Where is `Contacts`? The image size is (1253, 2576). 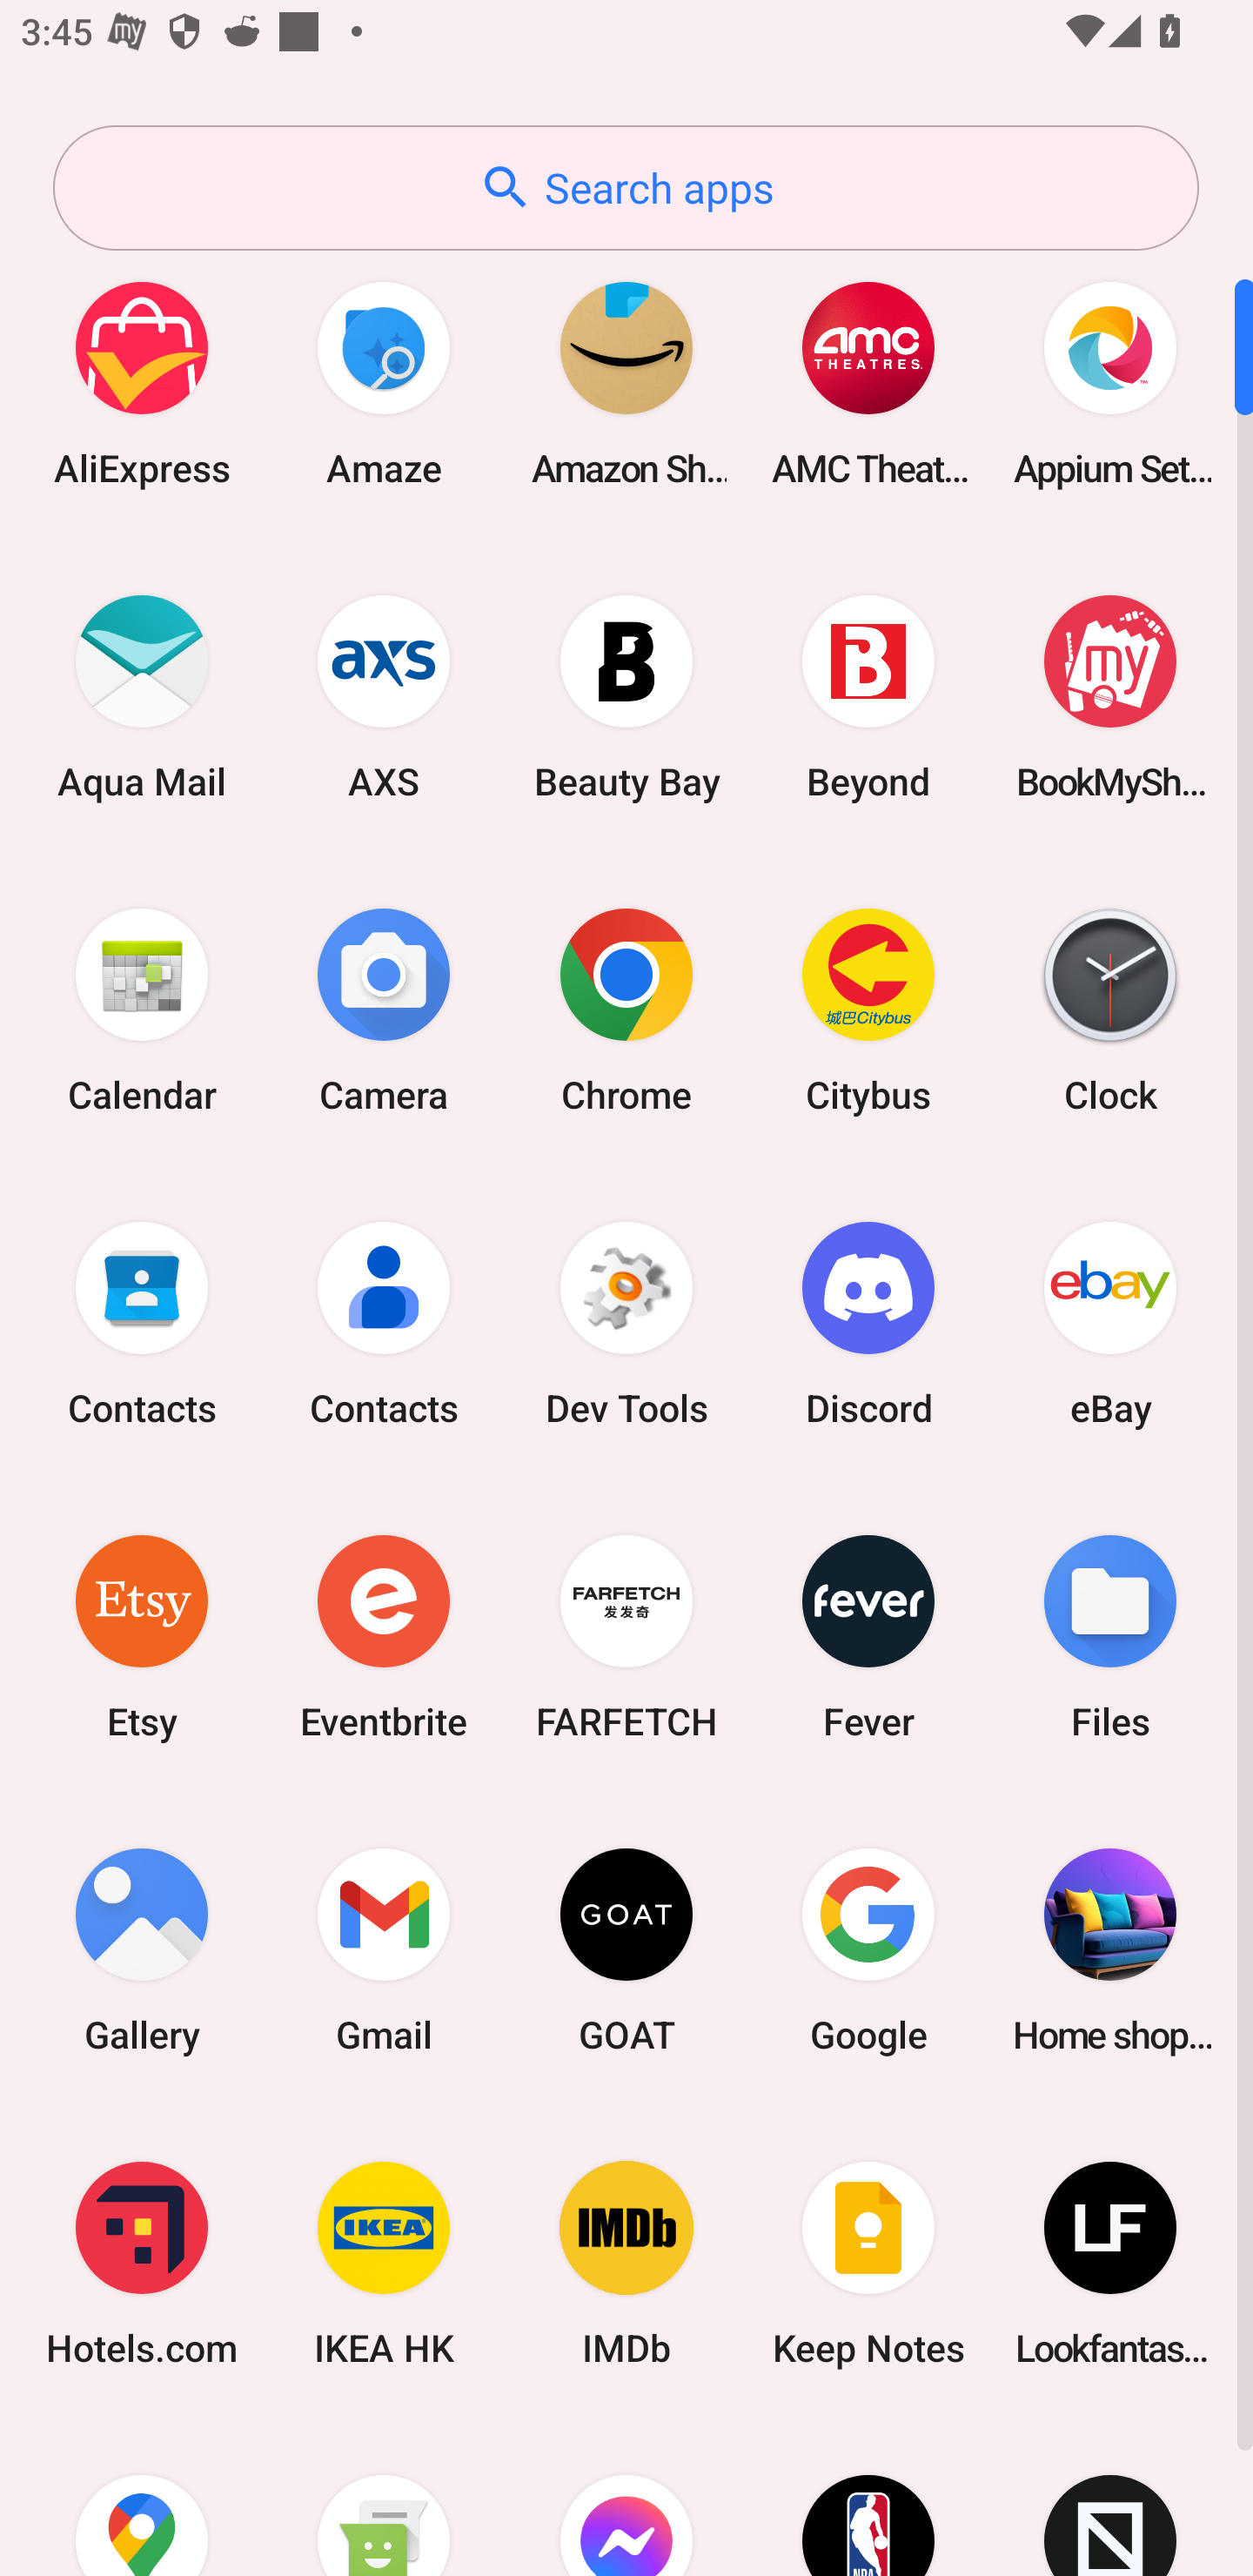 Contacts is located at coordinates (384, 1323).